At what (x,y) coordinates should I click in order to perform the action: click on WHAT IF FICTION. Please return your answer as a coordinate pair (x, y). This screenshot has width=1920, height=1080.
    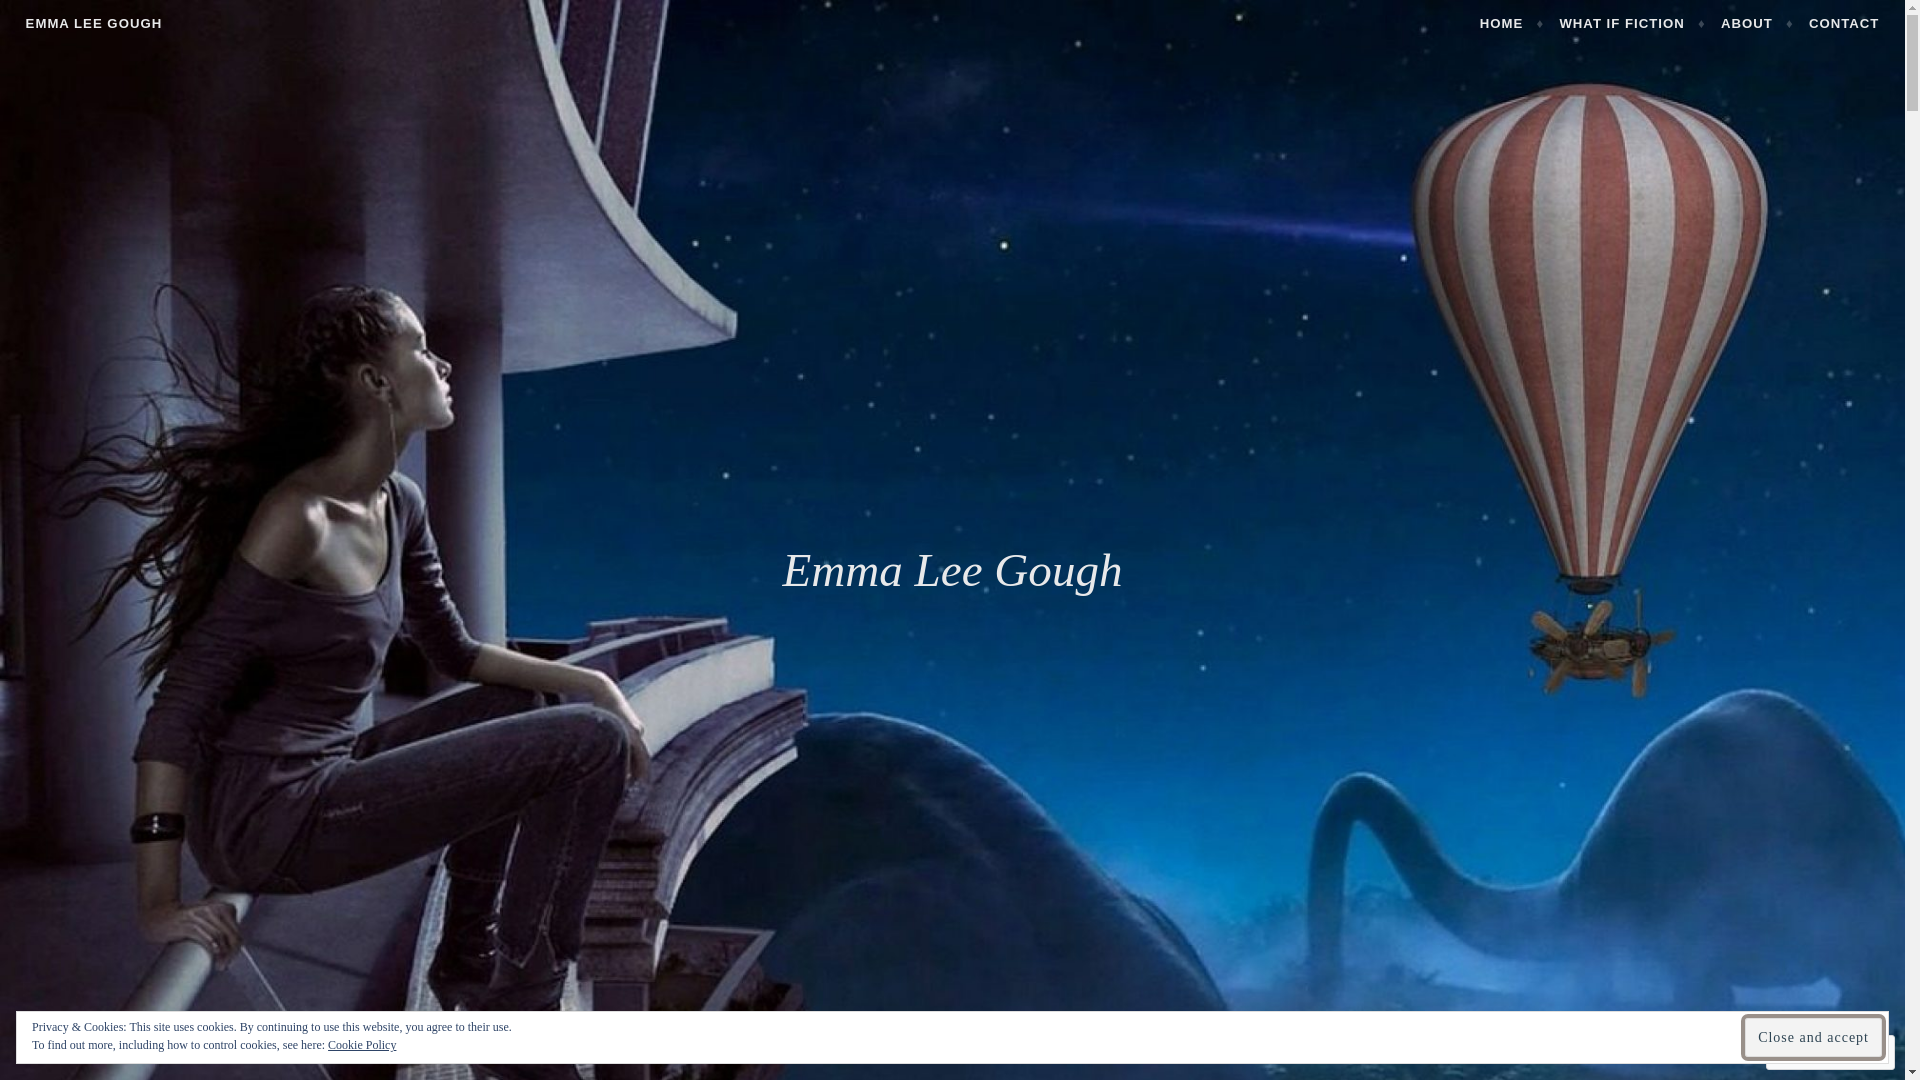
    Looking at the image, I should click on (1632, 24).